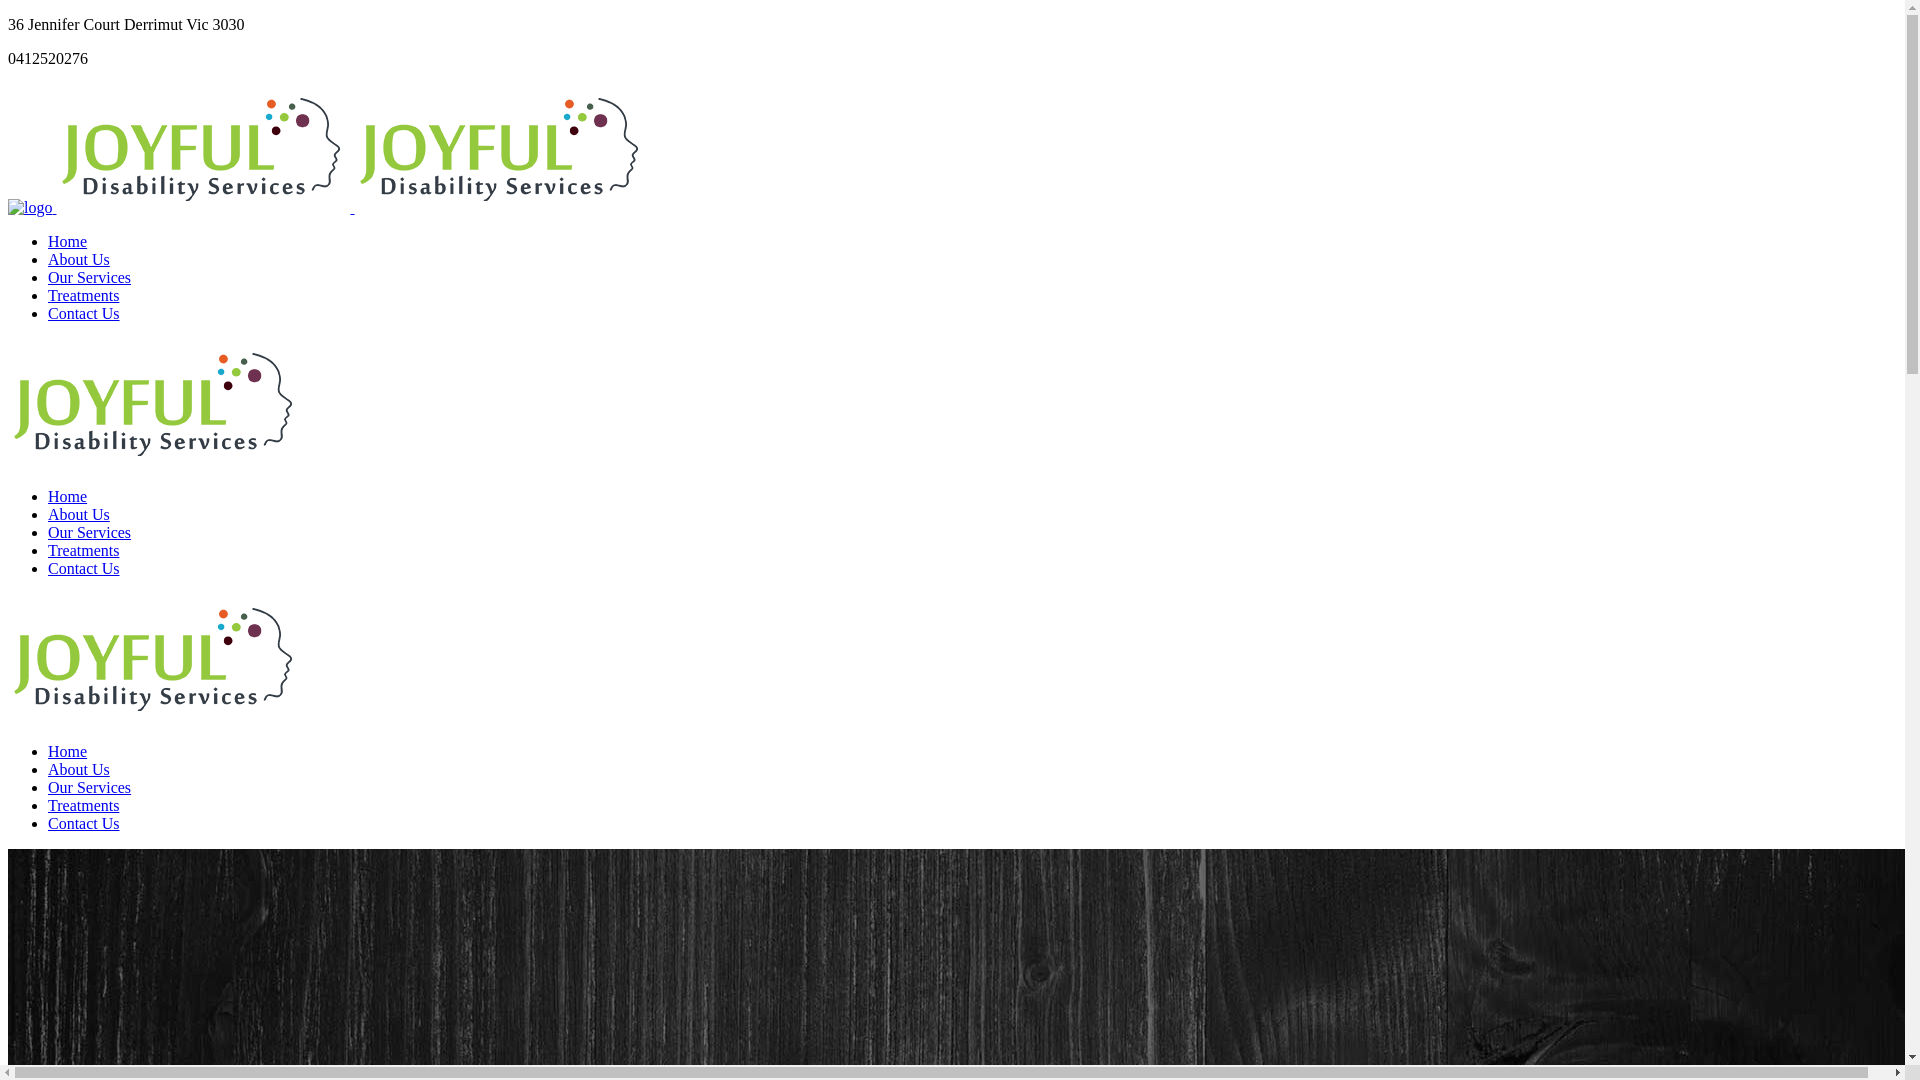  I want to click on Contact Us, so click(84, 568).